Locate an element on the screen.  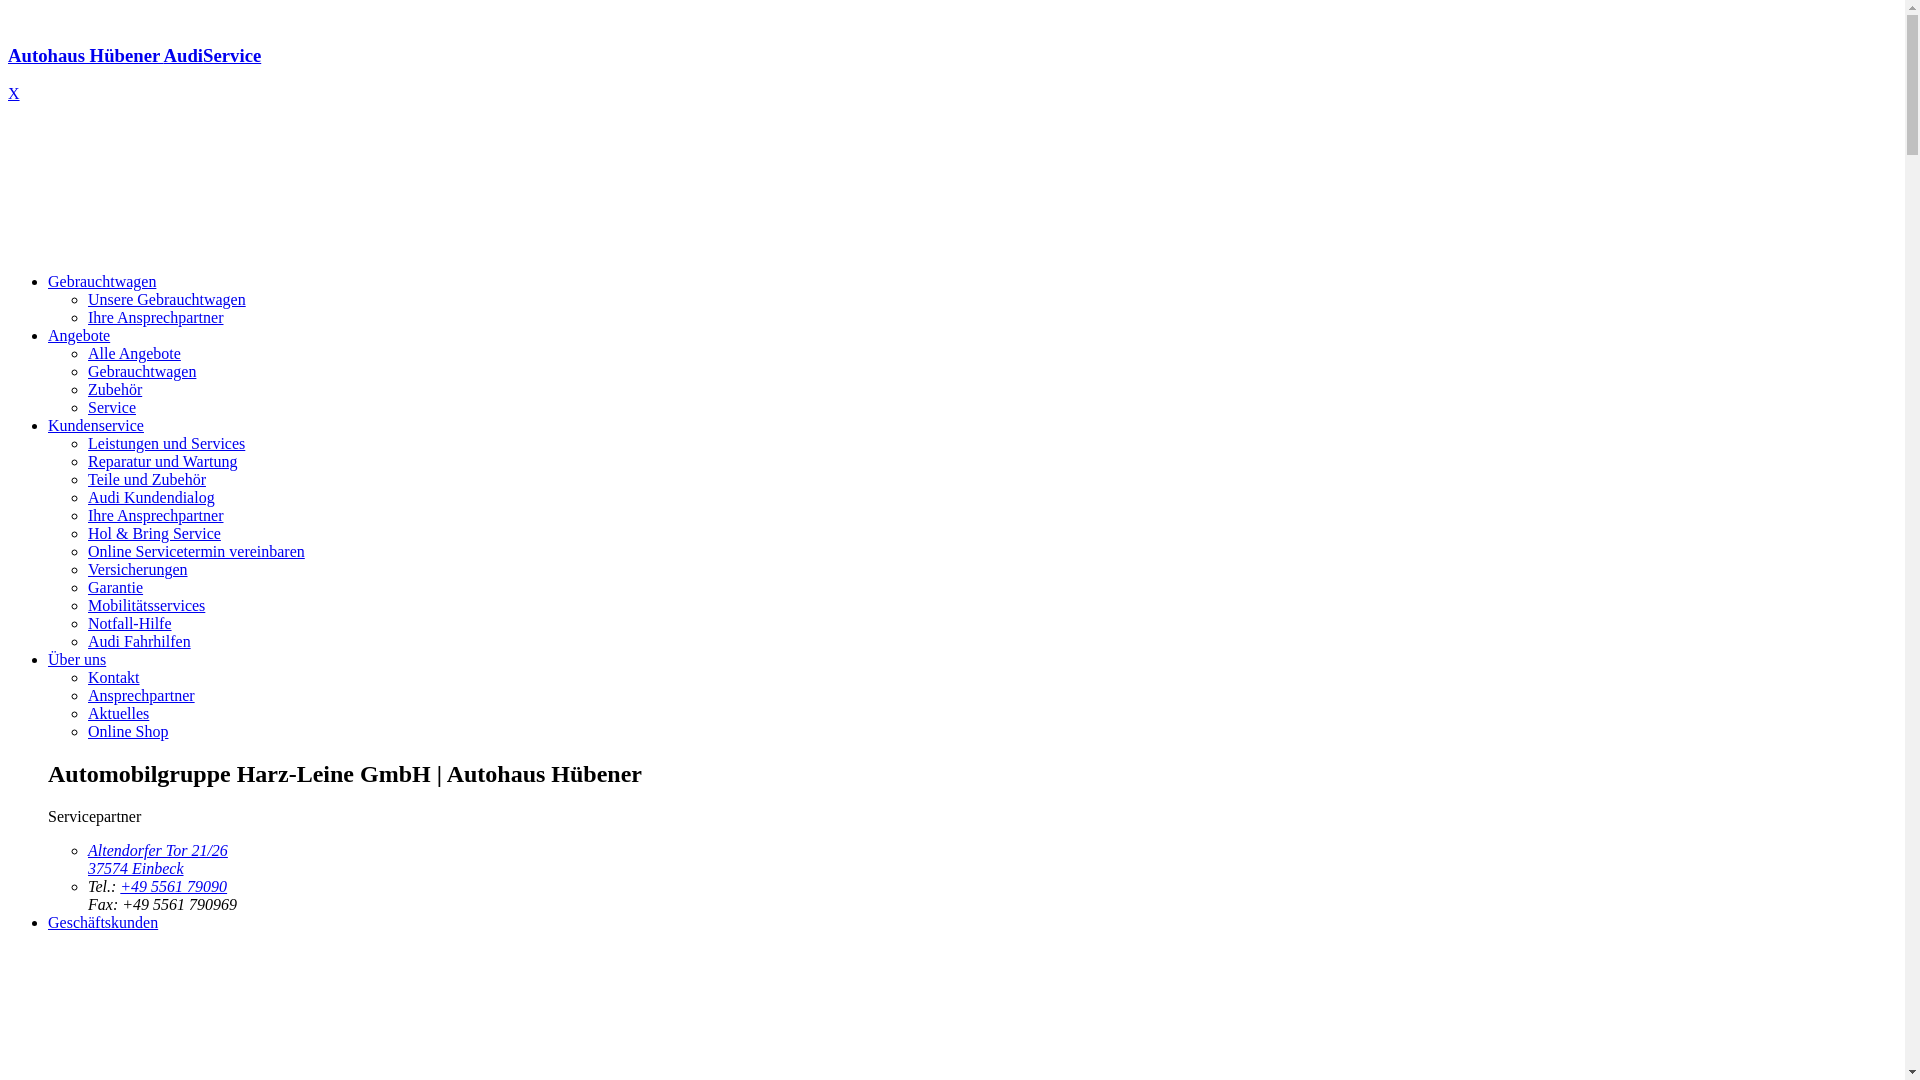
Kontakt is located at coordinates (114, 678).